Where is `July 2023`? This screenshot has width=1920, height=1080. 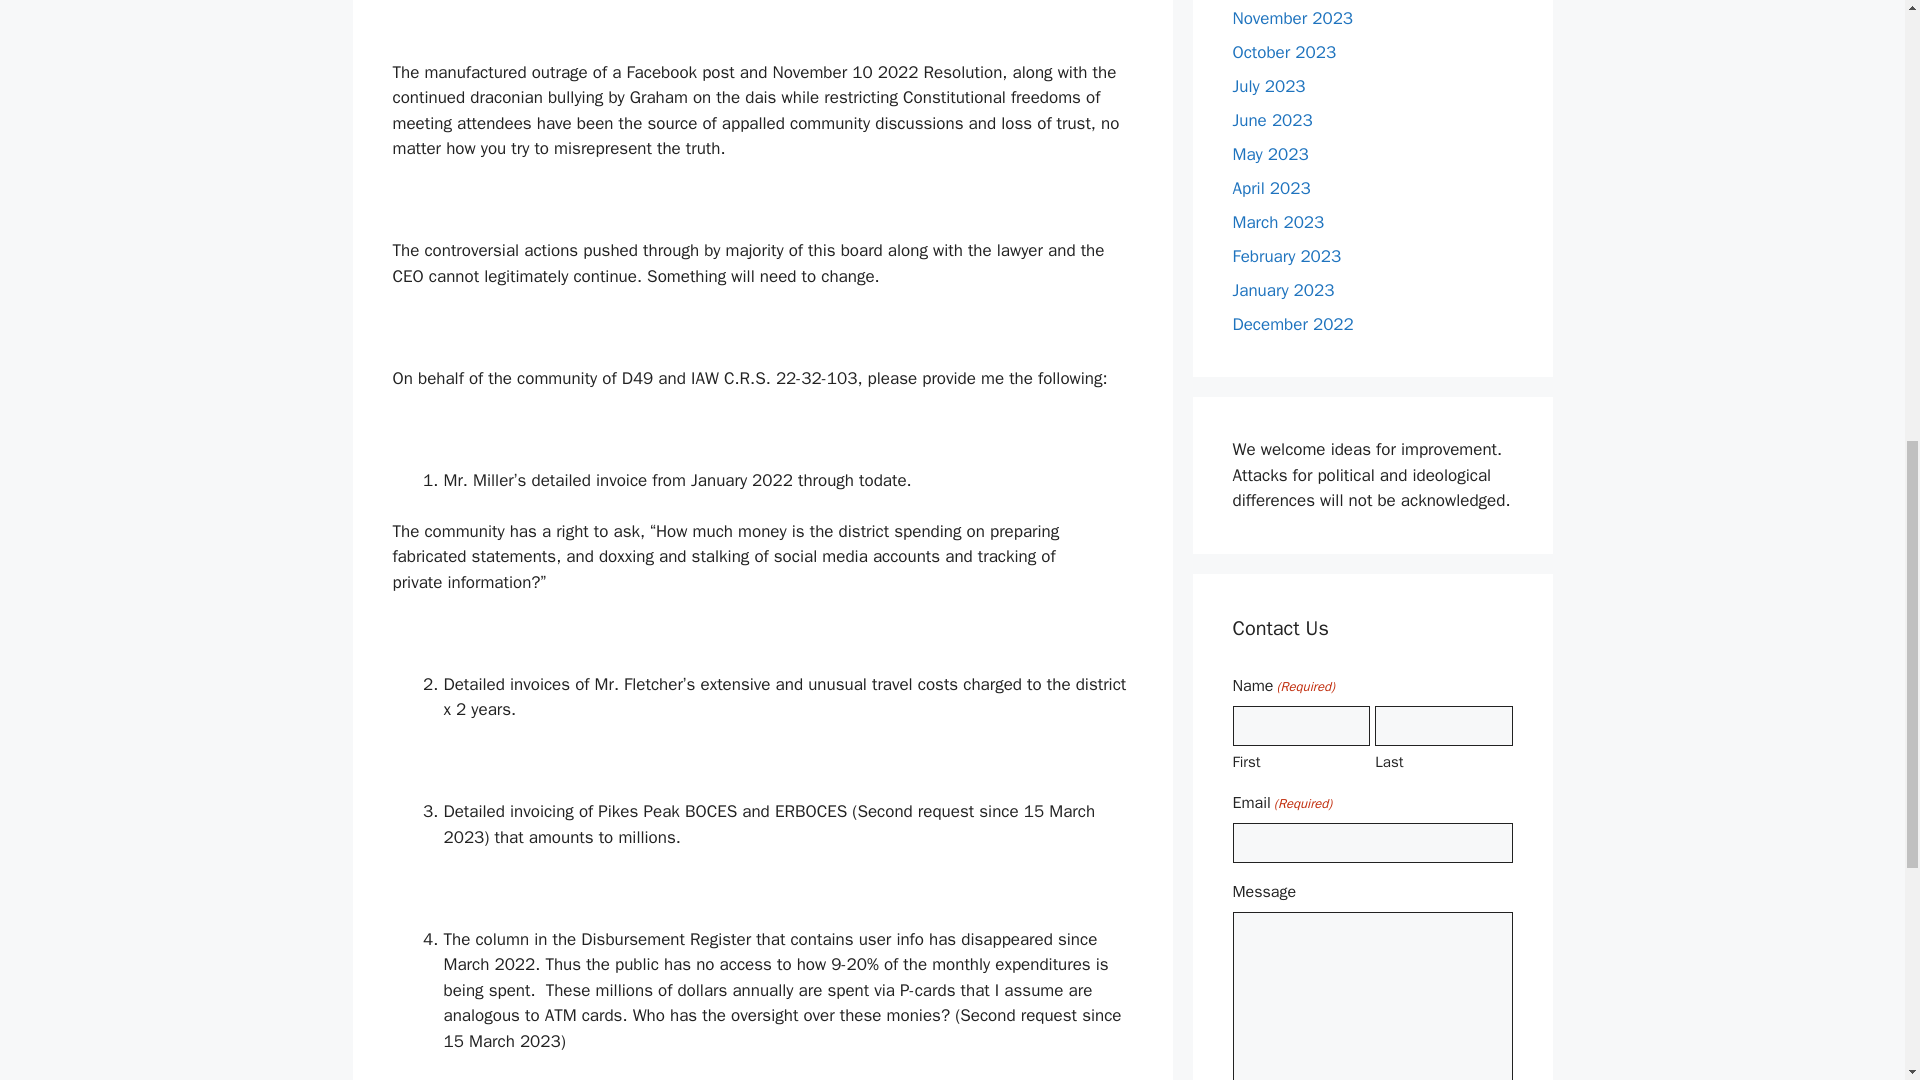
July 2023 is located at coordinates (1268, 86).